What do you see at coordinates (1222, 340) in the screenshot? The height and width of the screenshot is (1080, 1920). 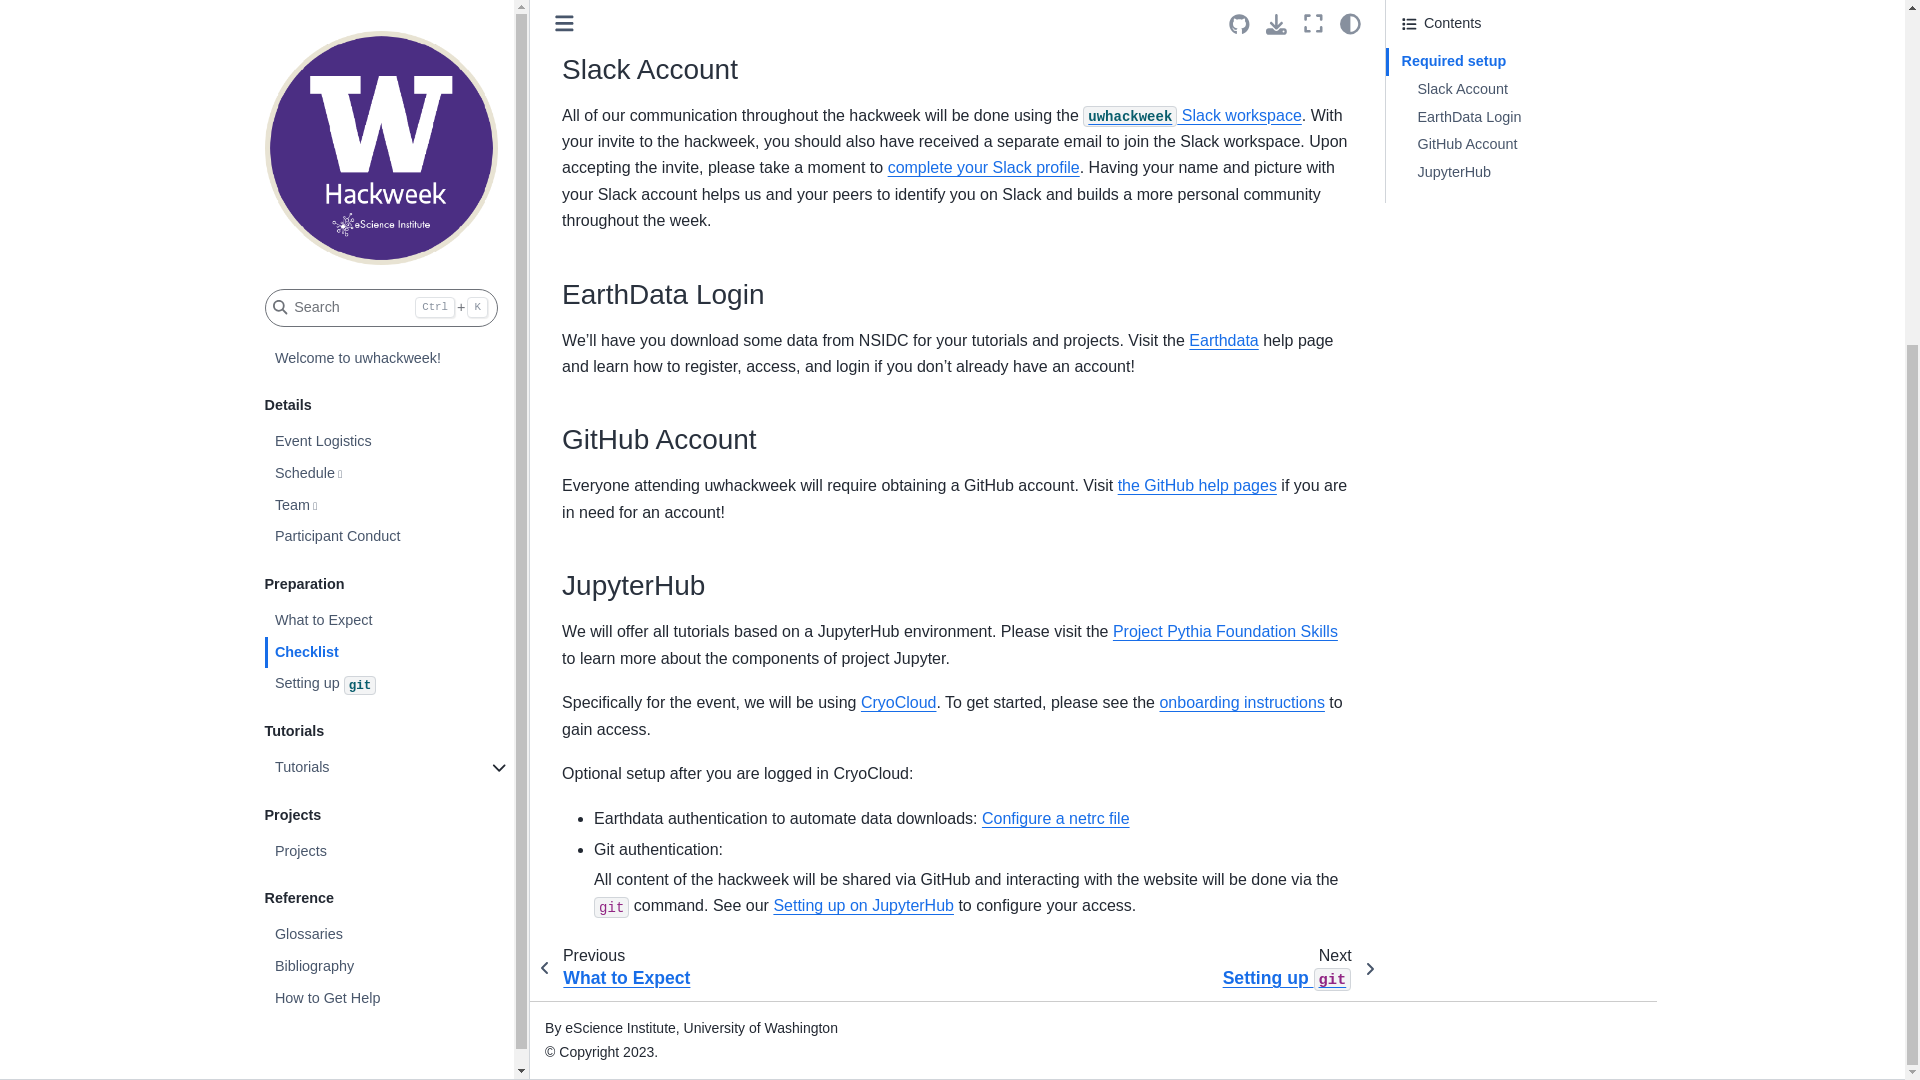 I see `Earthdata` at bounding box center [1222, 340].